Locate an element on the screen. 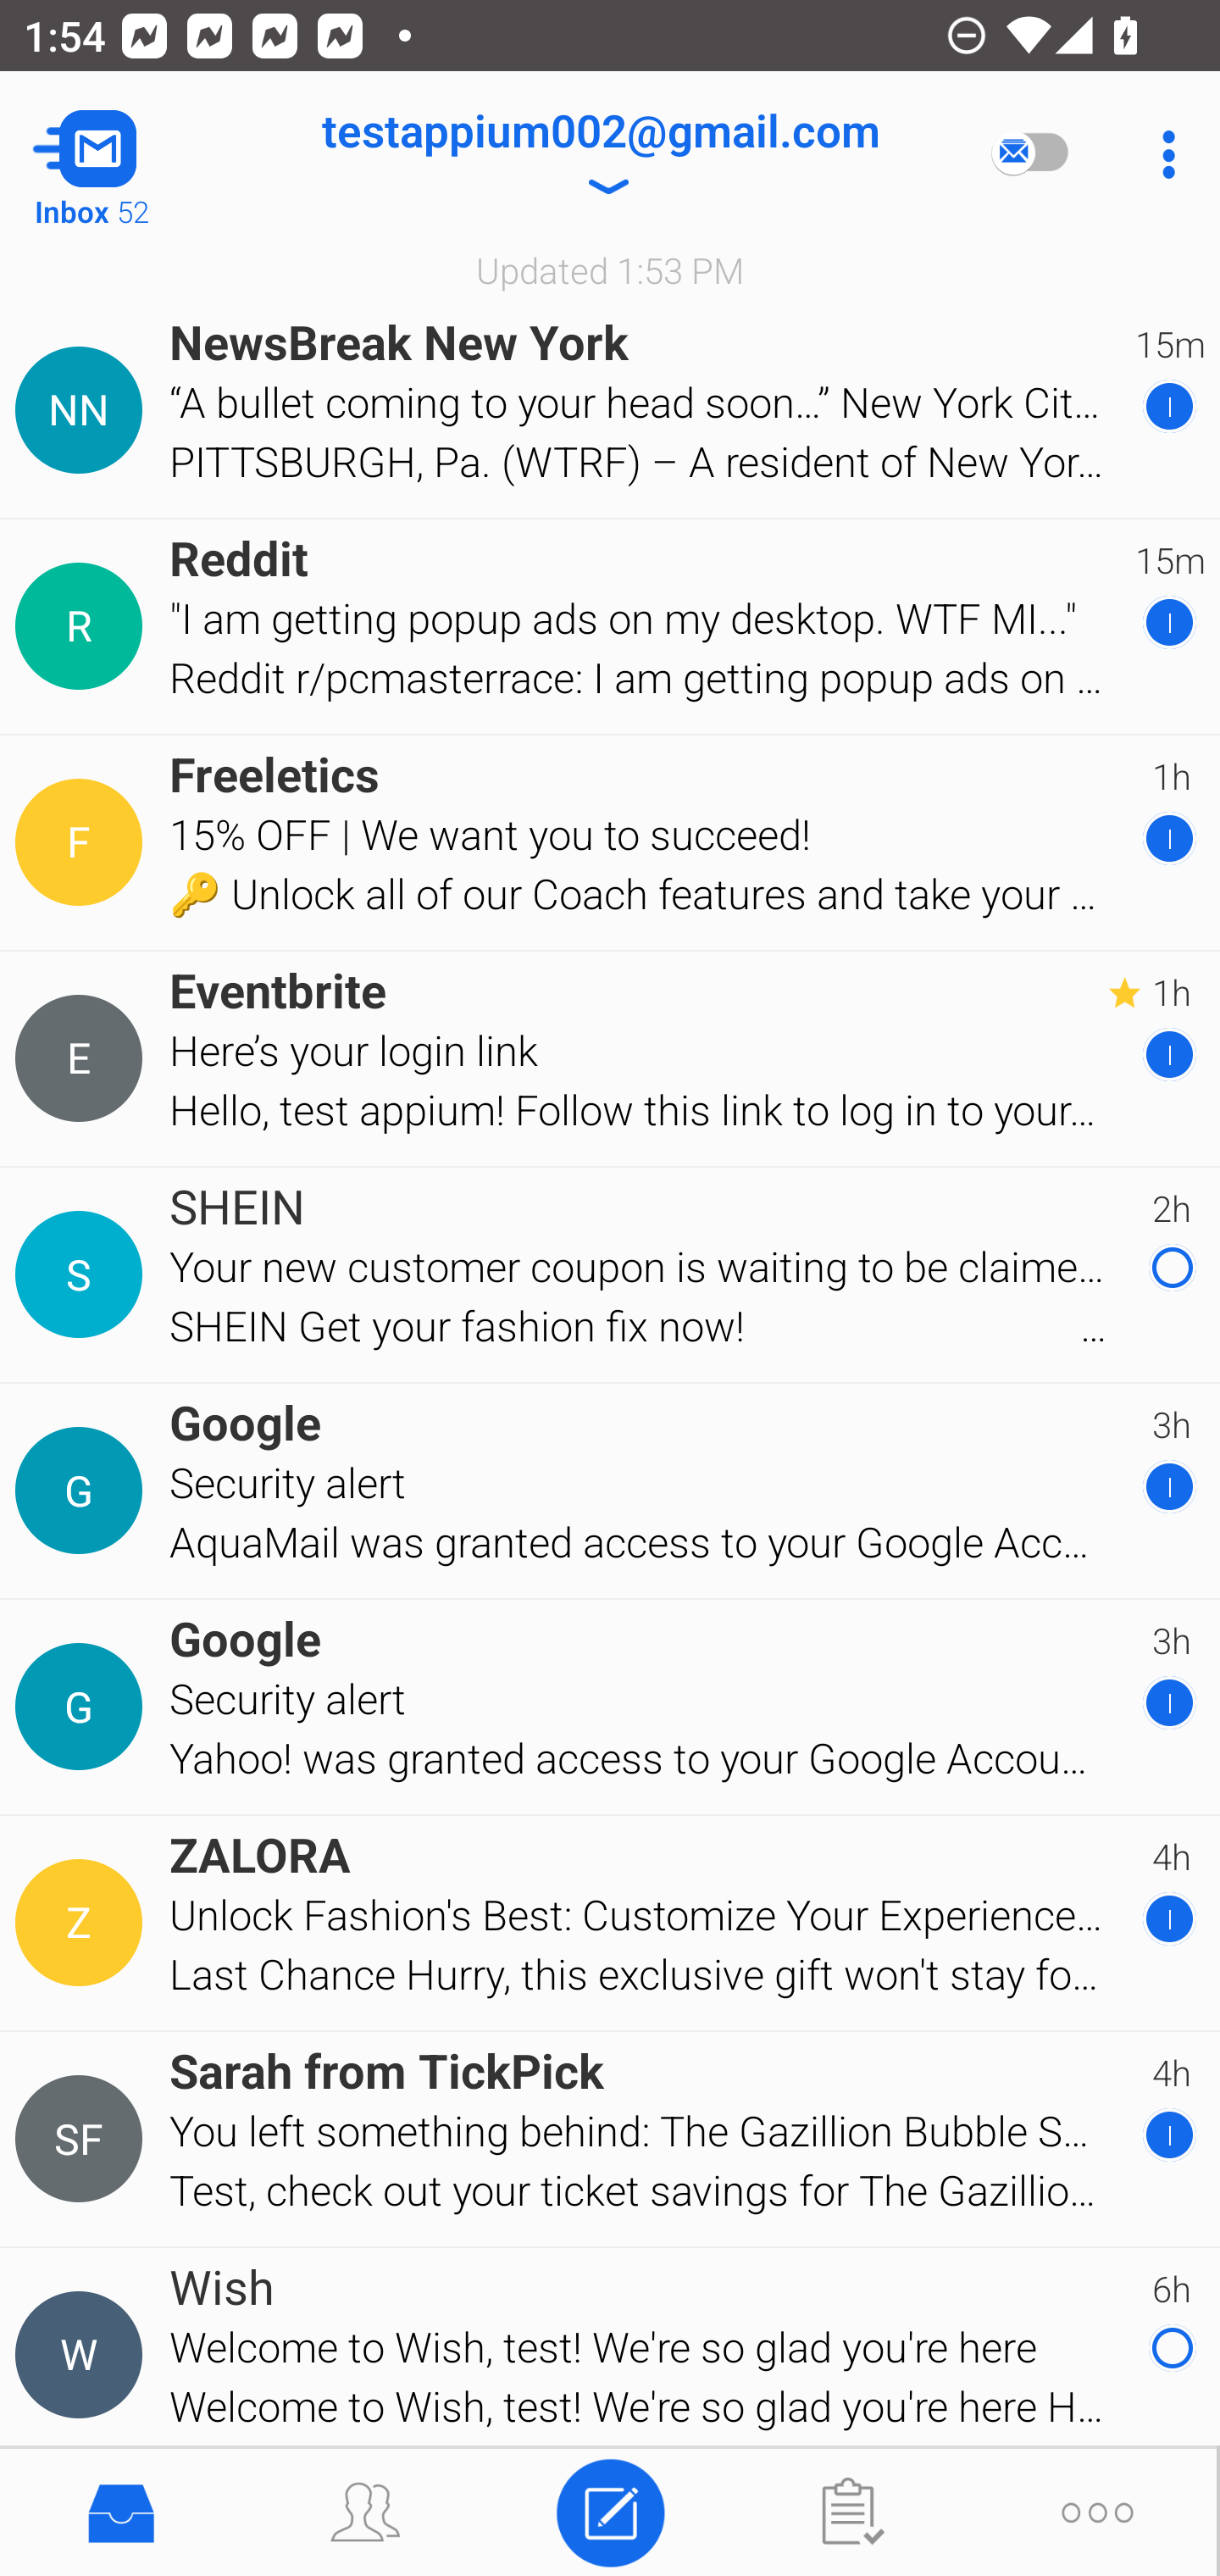 Image resolution: width=1220 pixels, height=2576 pixels. Contact Details is located at coordinates (83, 410).